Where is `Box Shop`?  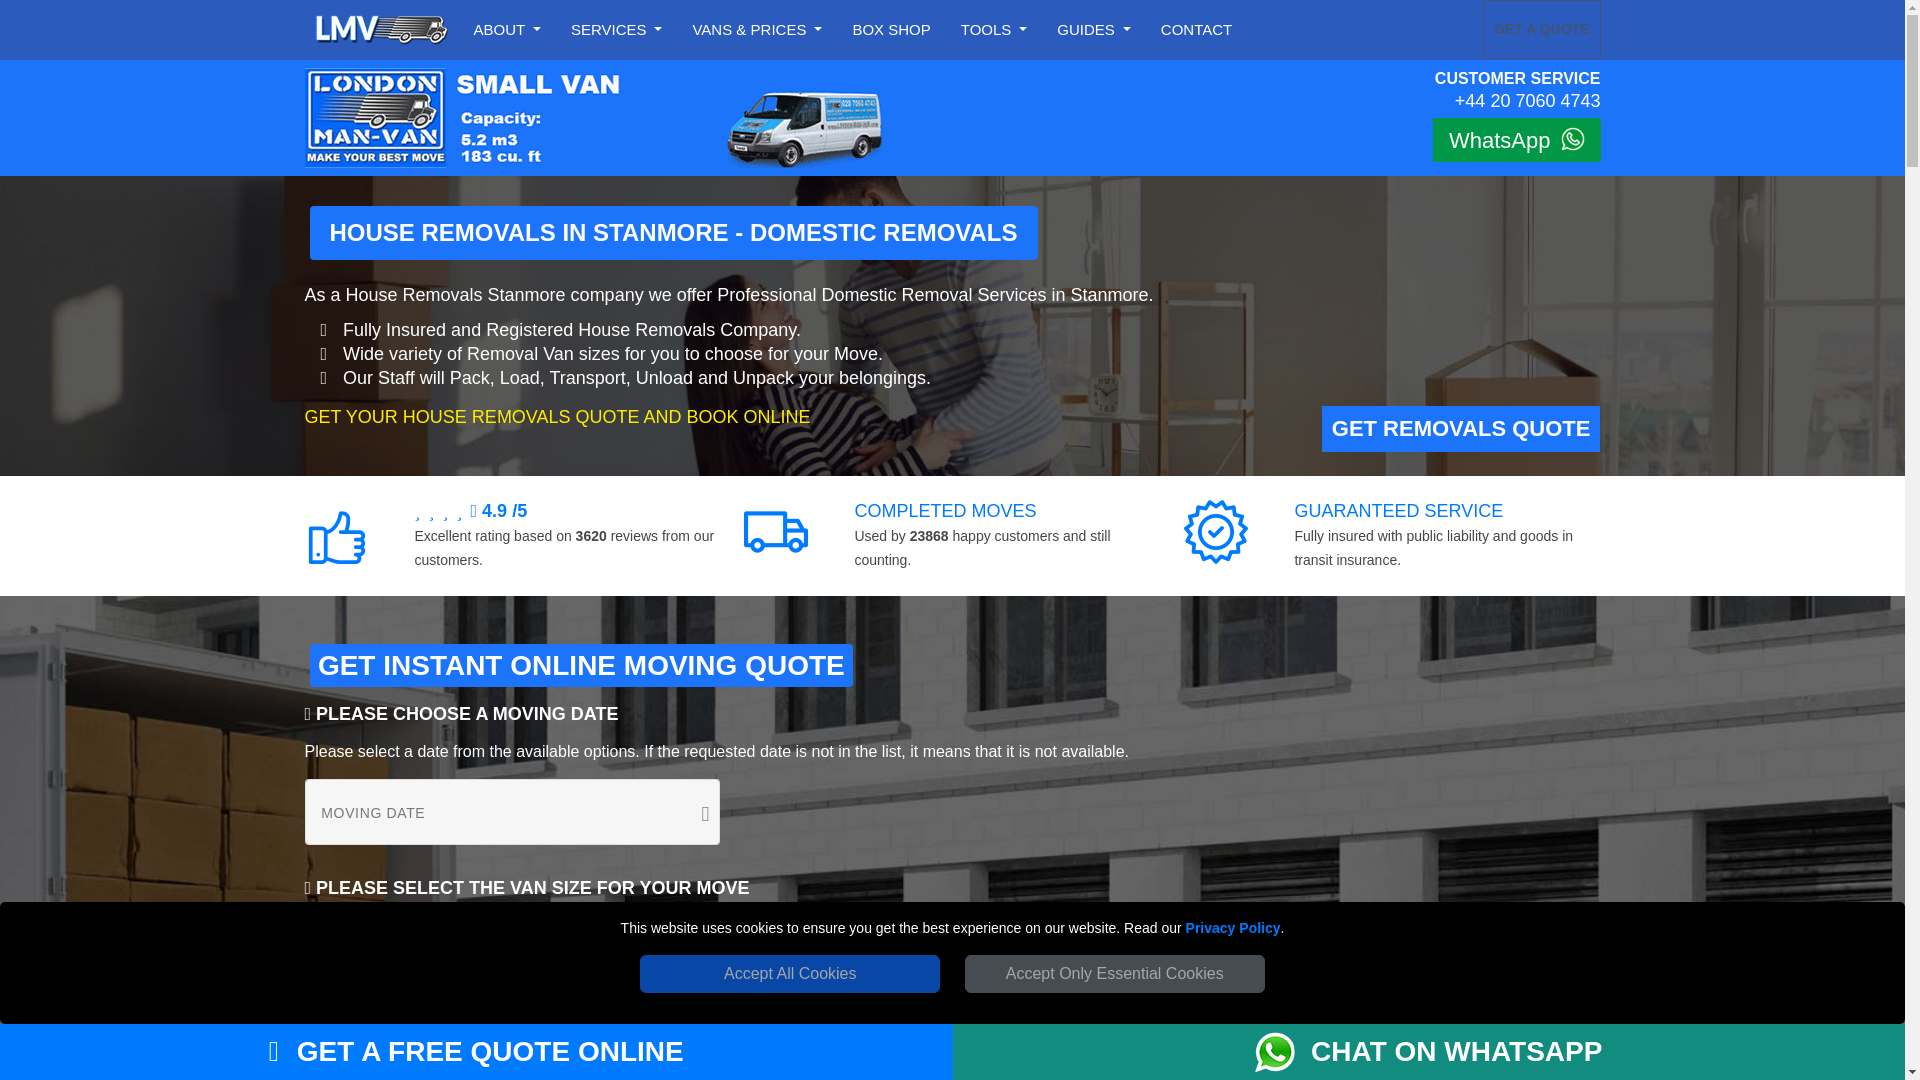
Box Shop is located at coordinates (891, 30).